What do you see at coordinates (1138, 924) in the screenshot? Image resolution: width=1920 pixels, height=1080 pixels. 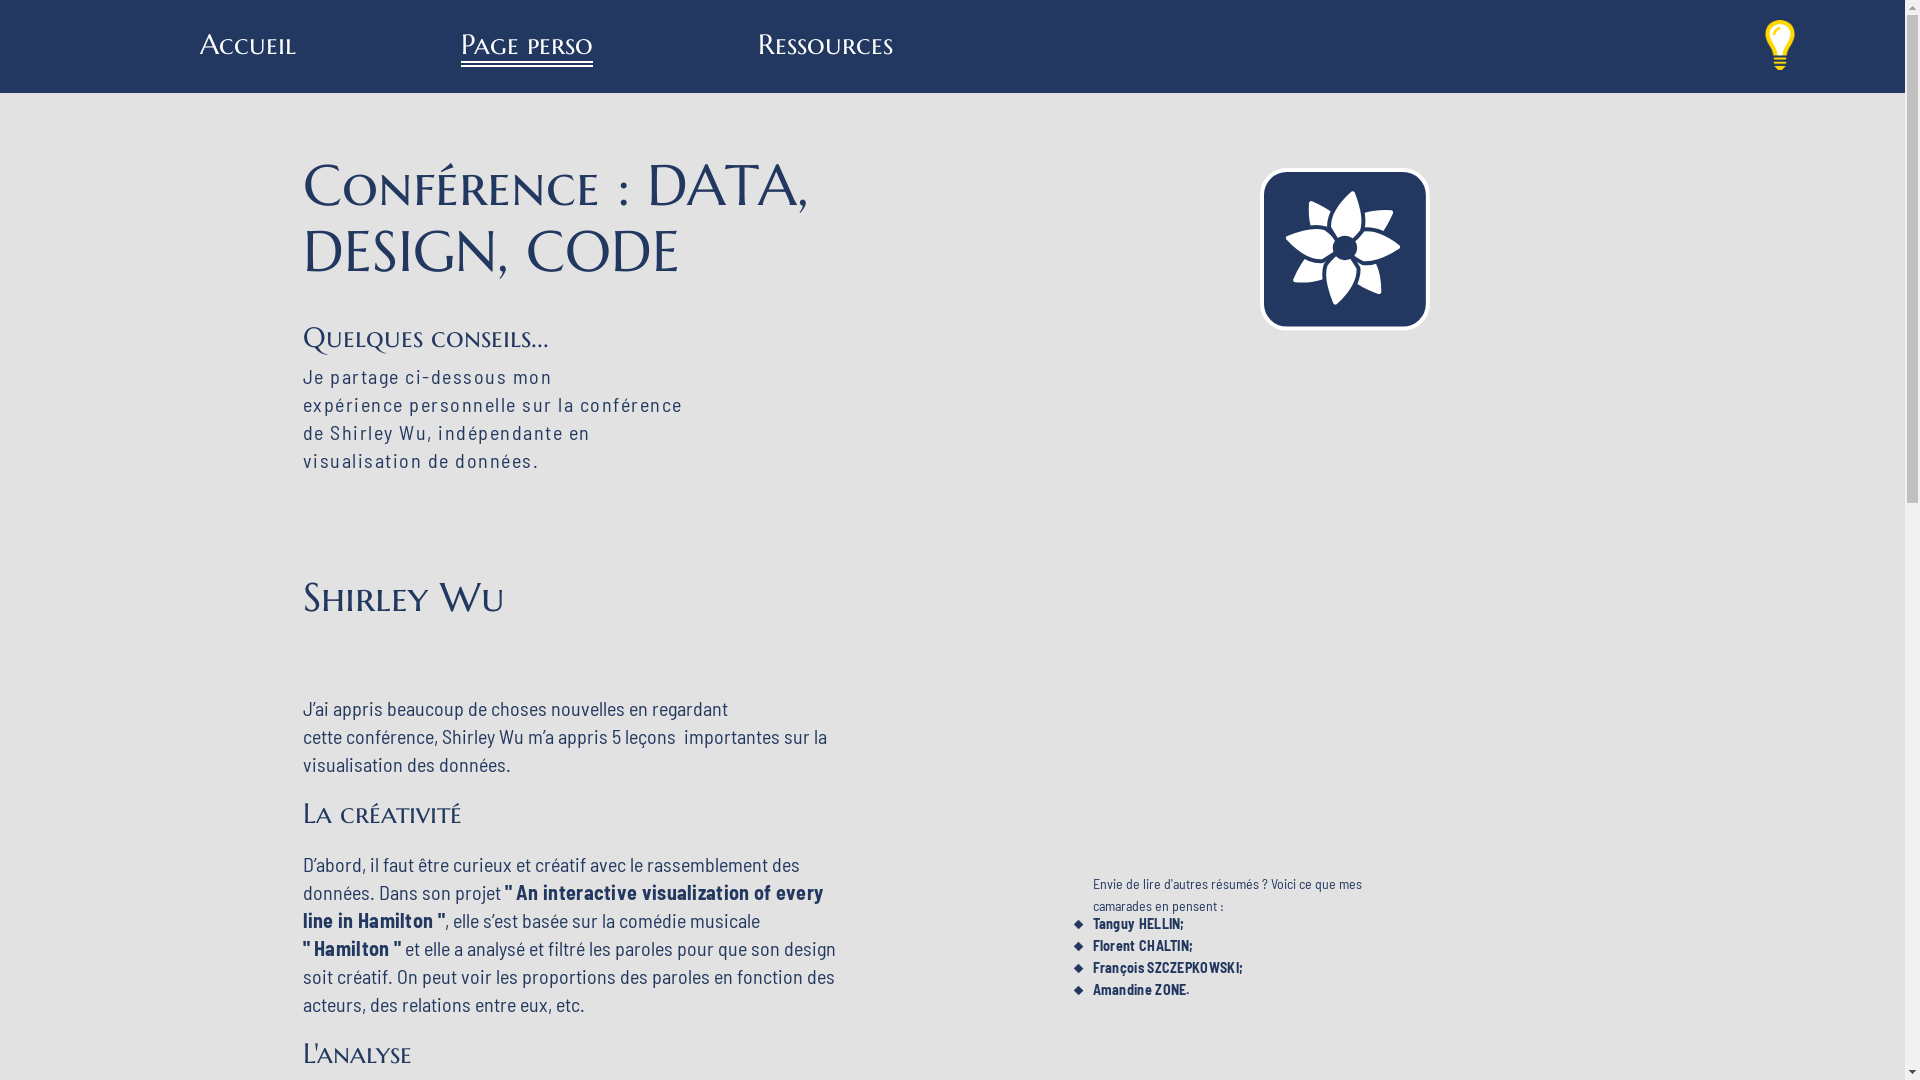 I see `Tanguy HELLIN;` at bounding box center [1138, 924].